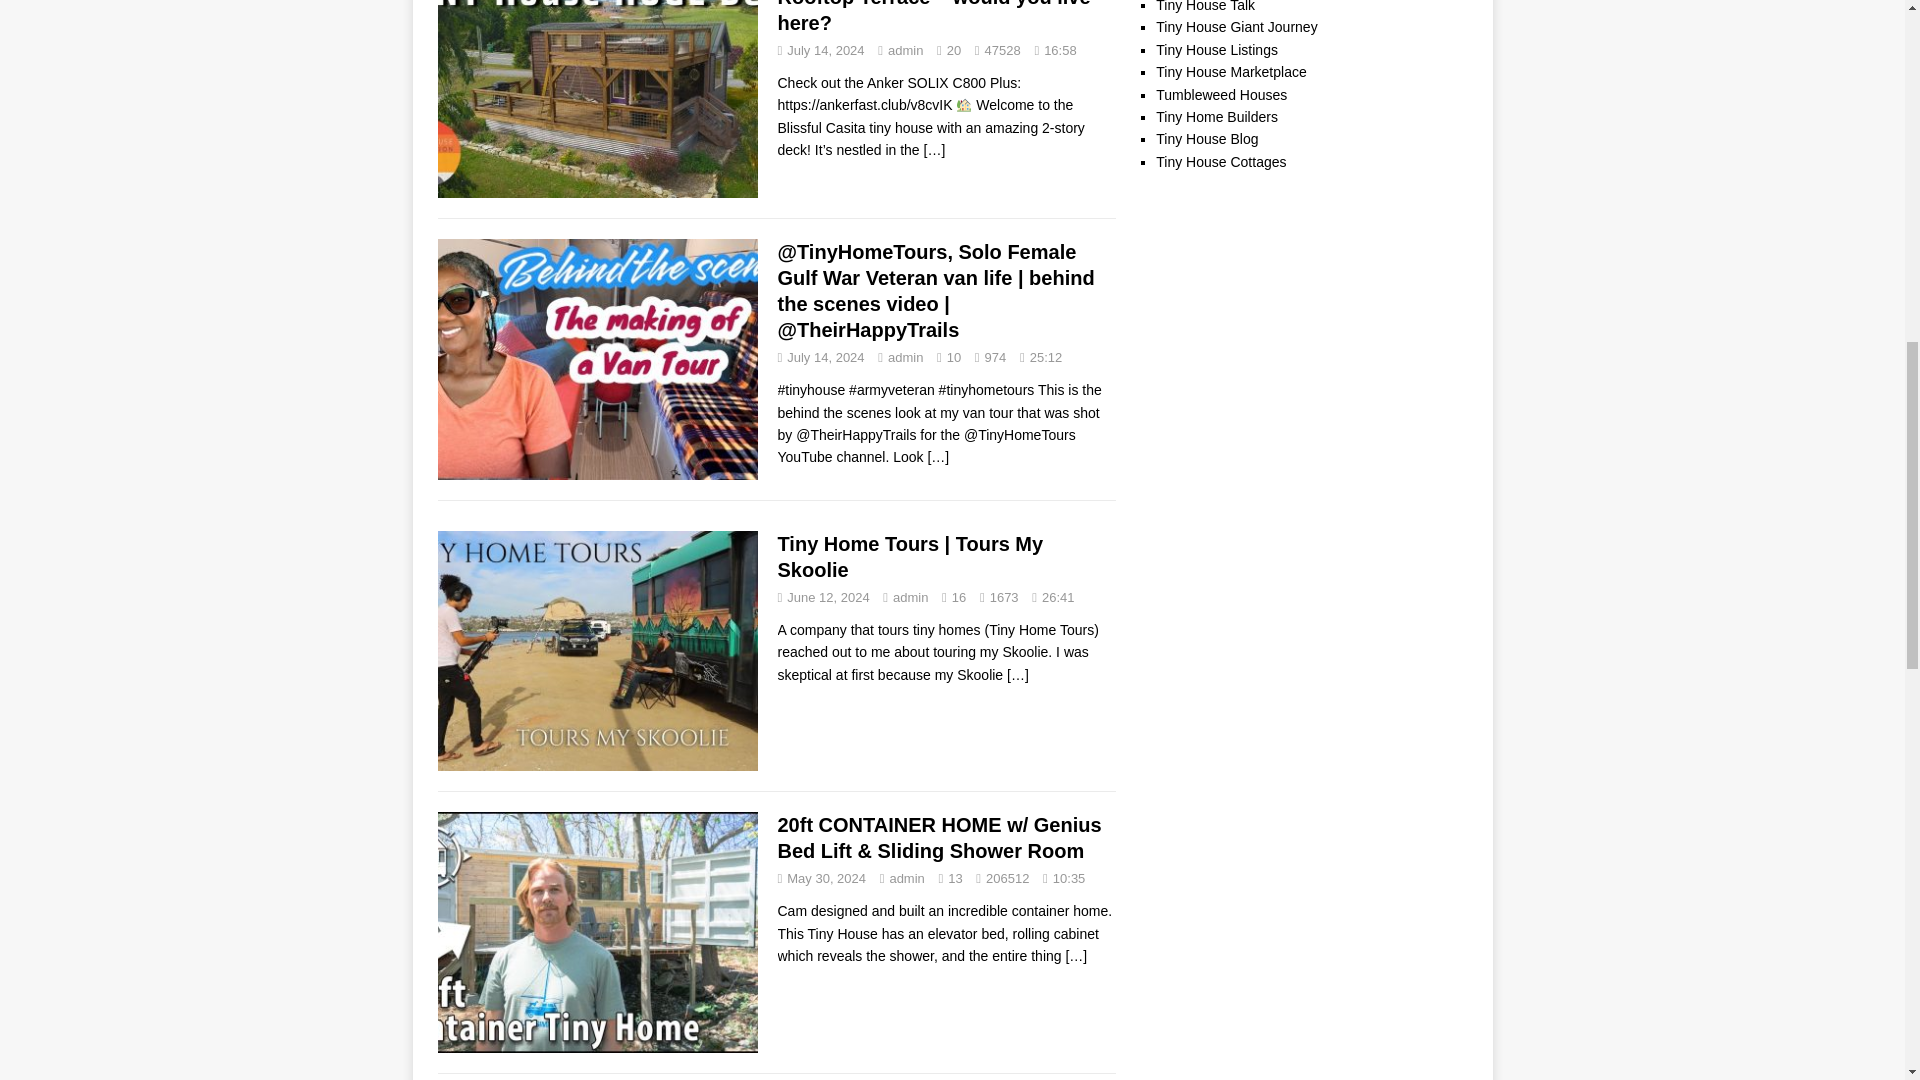 The height and width of the screenshot is (1080, 1920). Describe the element at coordinates (905, 357) in the screenshot. I see `admin` at that location.